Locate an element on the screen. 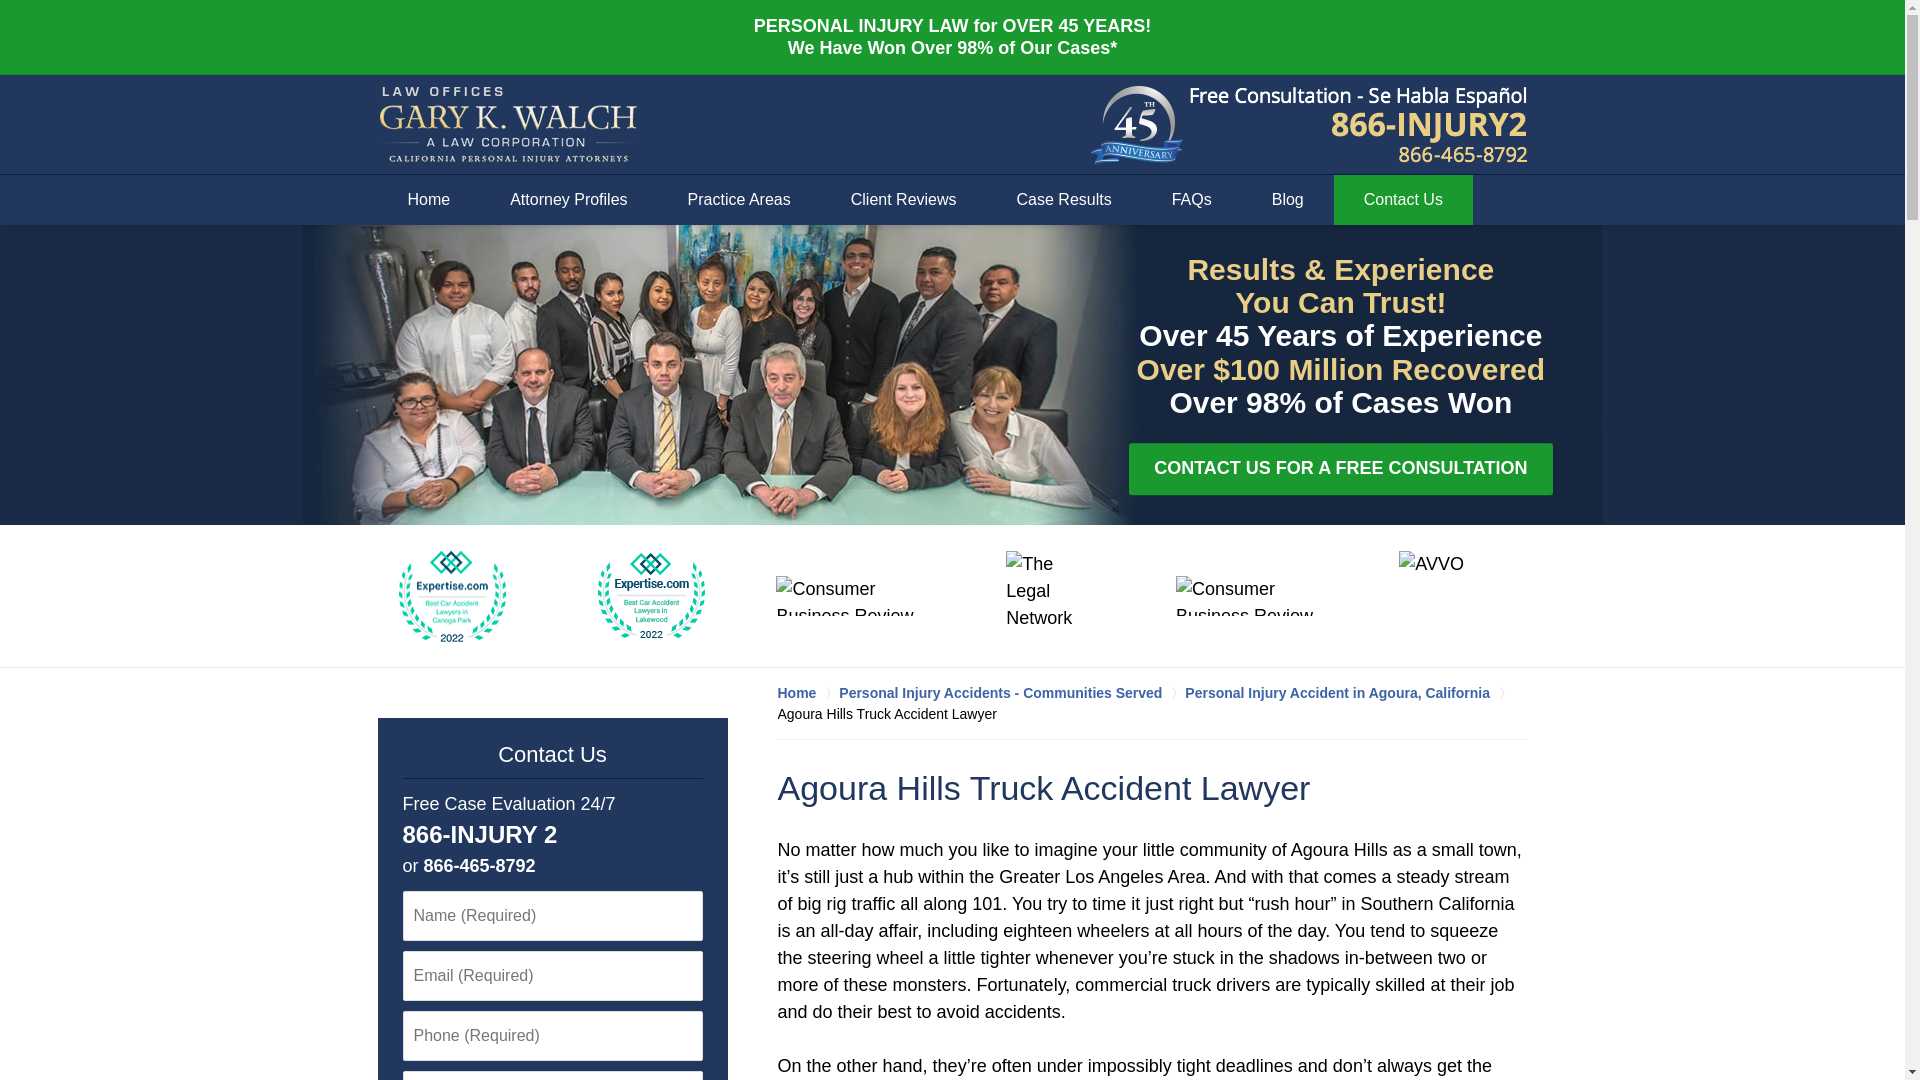 Image resolution: width=1920 pixels, height=1080 pixels. Back to Home is located at coordinates (508, 125).